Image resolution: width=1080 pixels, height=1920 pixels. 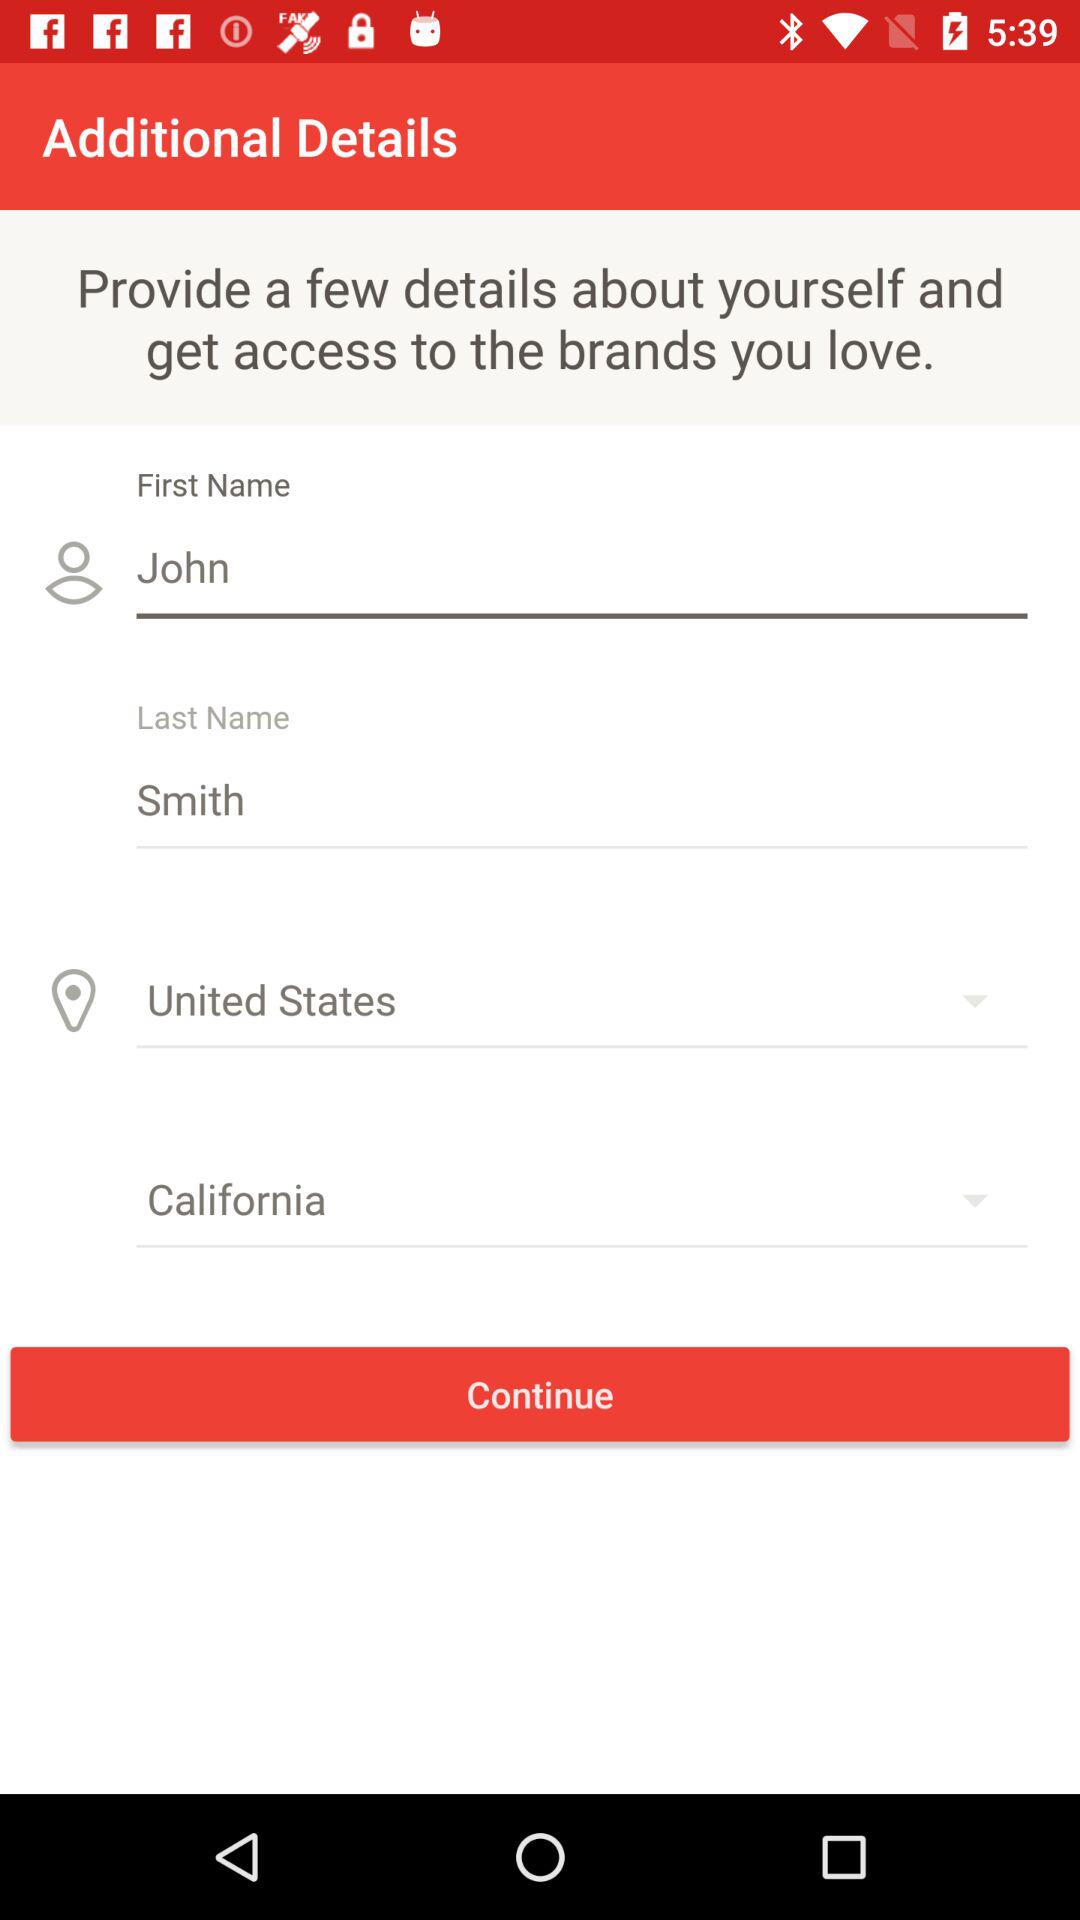 What do you see at coordinates (540, 1394) in the screenshot?
I see `launch item below california` at bounding box center [540, 1394].